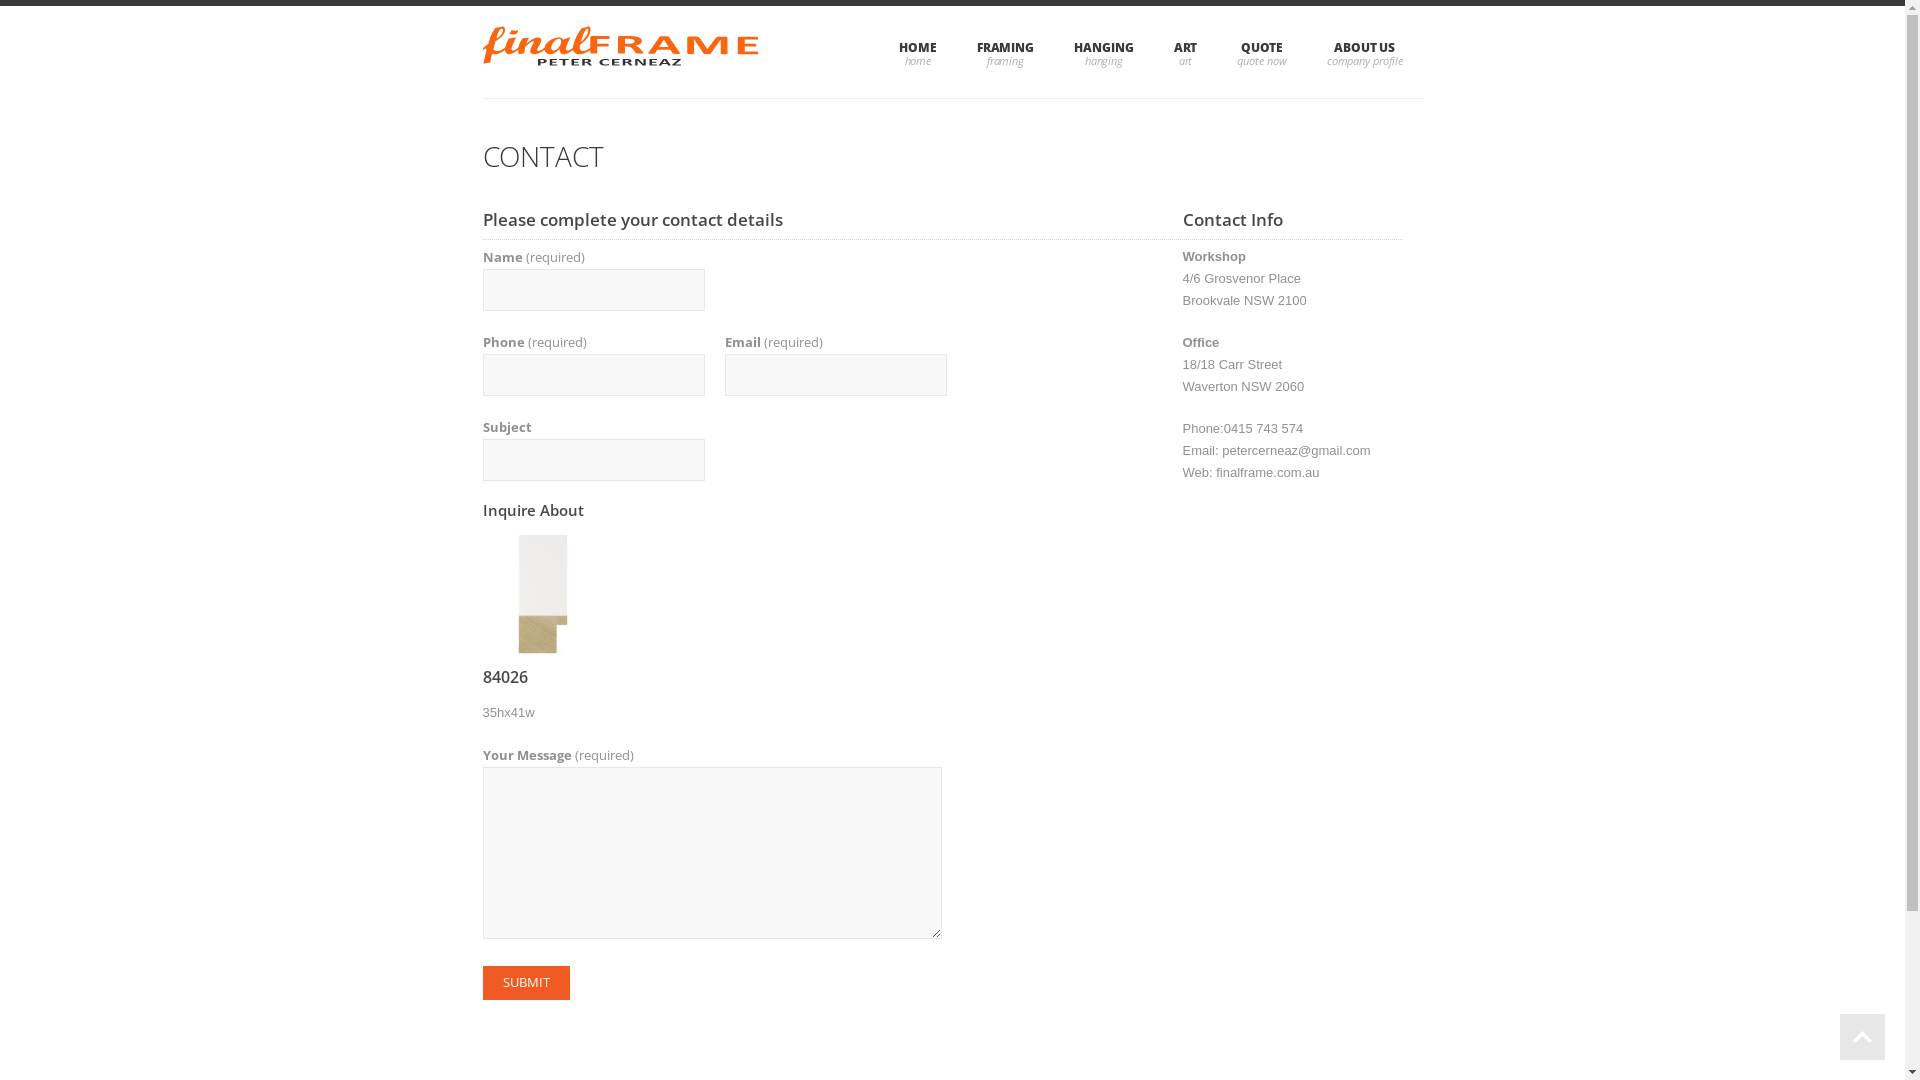 Image resolution: width=1920 pixels, height=1080 pixels. I want to click on HANGING, so click(1104, 52).